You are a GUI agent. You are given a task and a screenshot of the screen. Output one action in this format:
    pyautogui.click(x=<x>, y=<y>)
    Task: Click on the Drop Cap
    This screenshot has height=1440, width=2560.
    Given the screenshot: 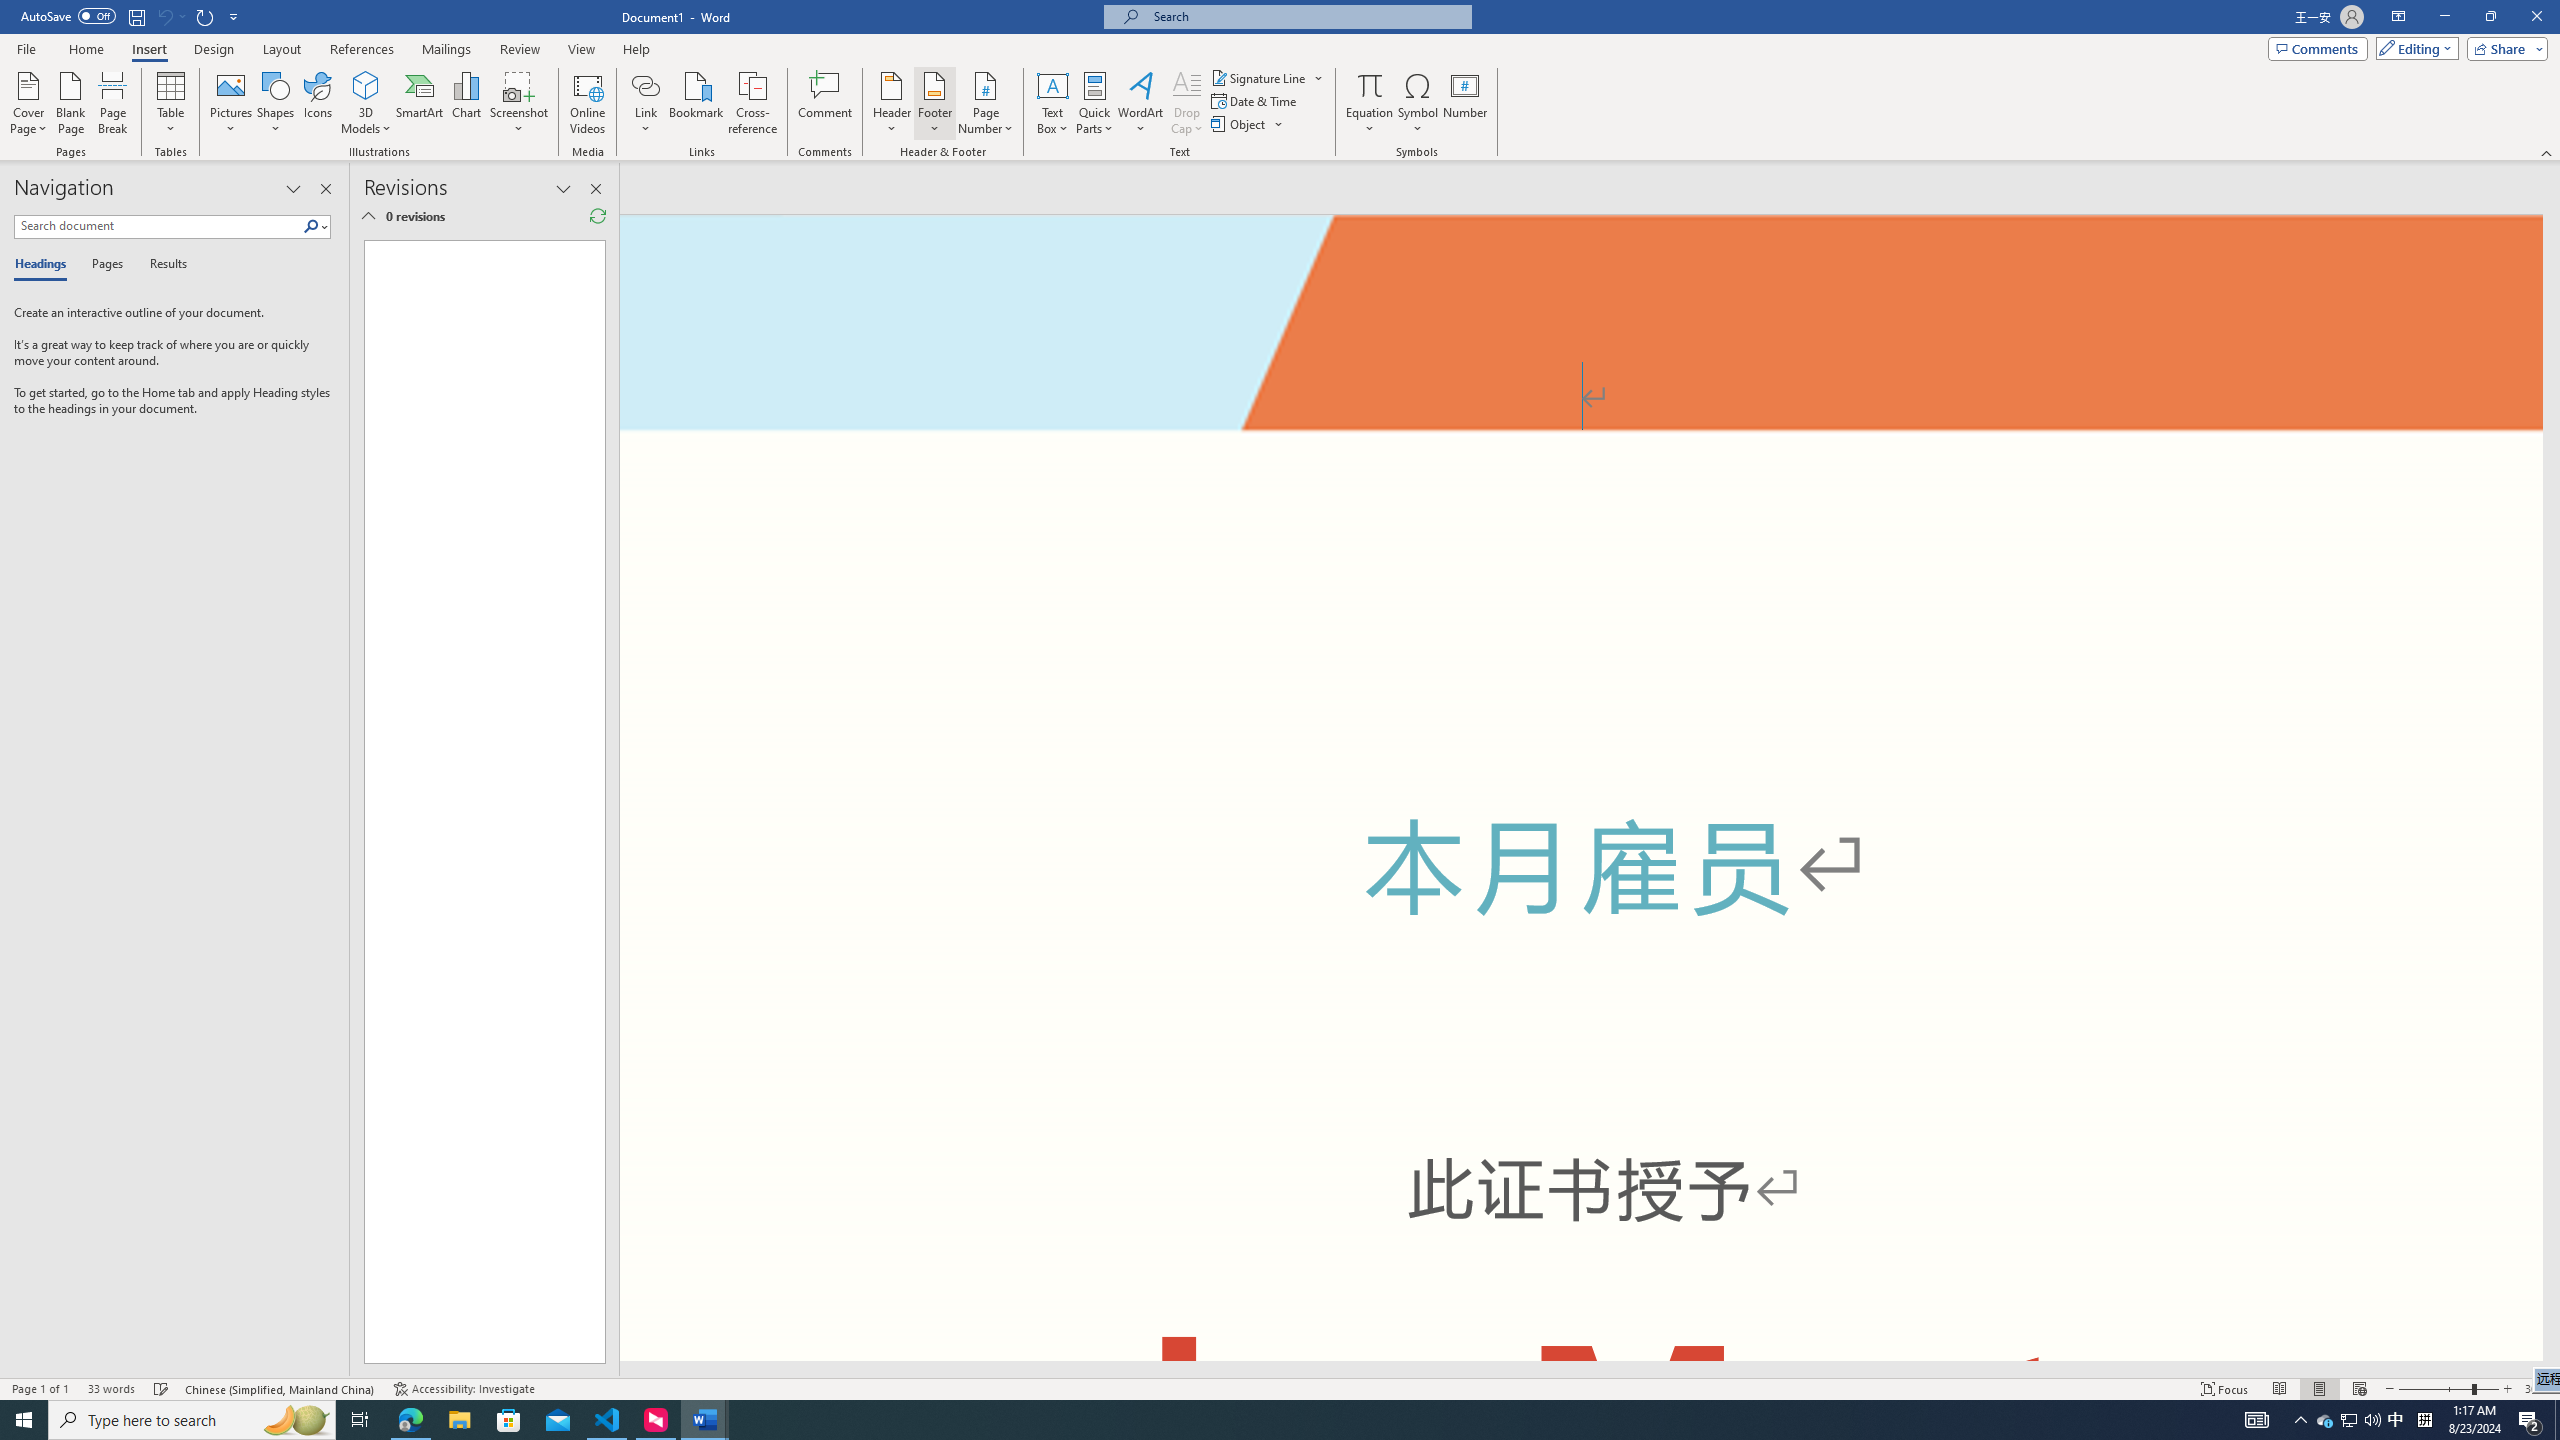 What is the action you would take?
    pyautogui.click(x=1186, y=103)
    